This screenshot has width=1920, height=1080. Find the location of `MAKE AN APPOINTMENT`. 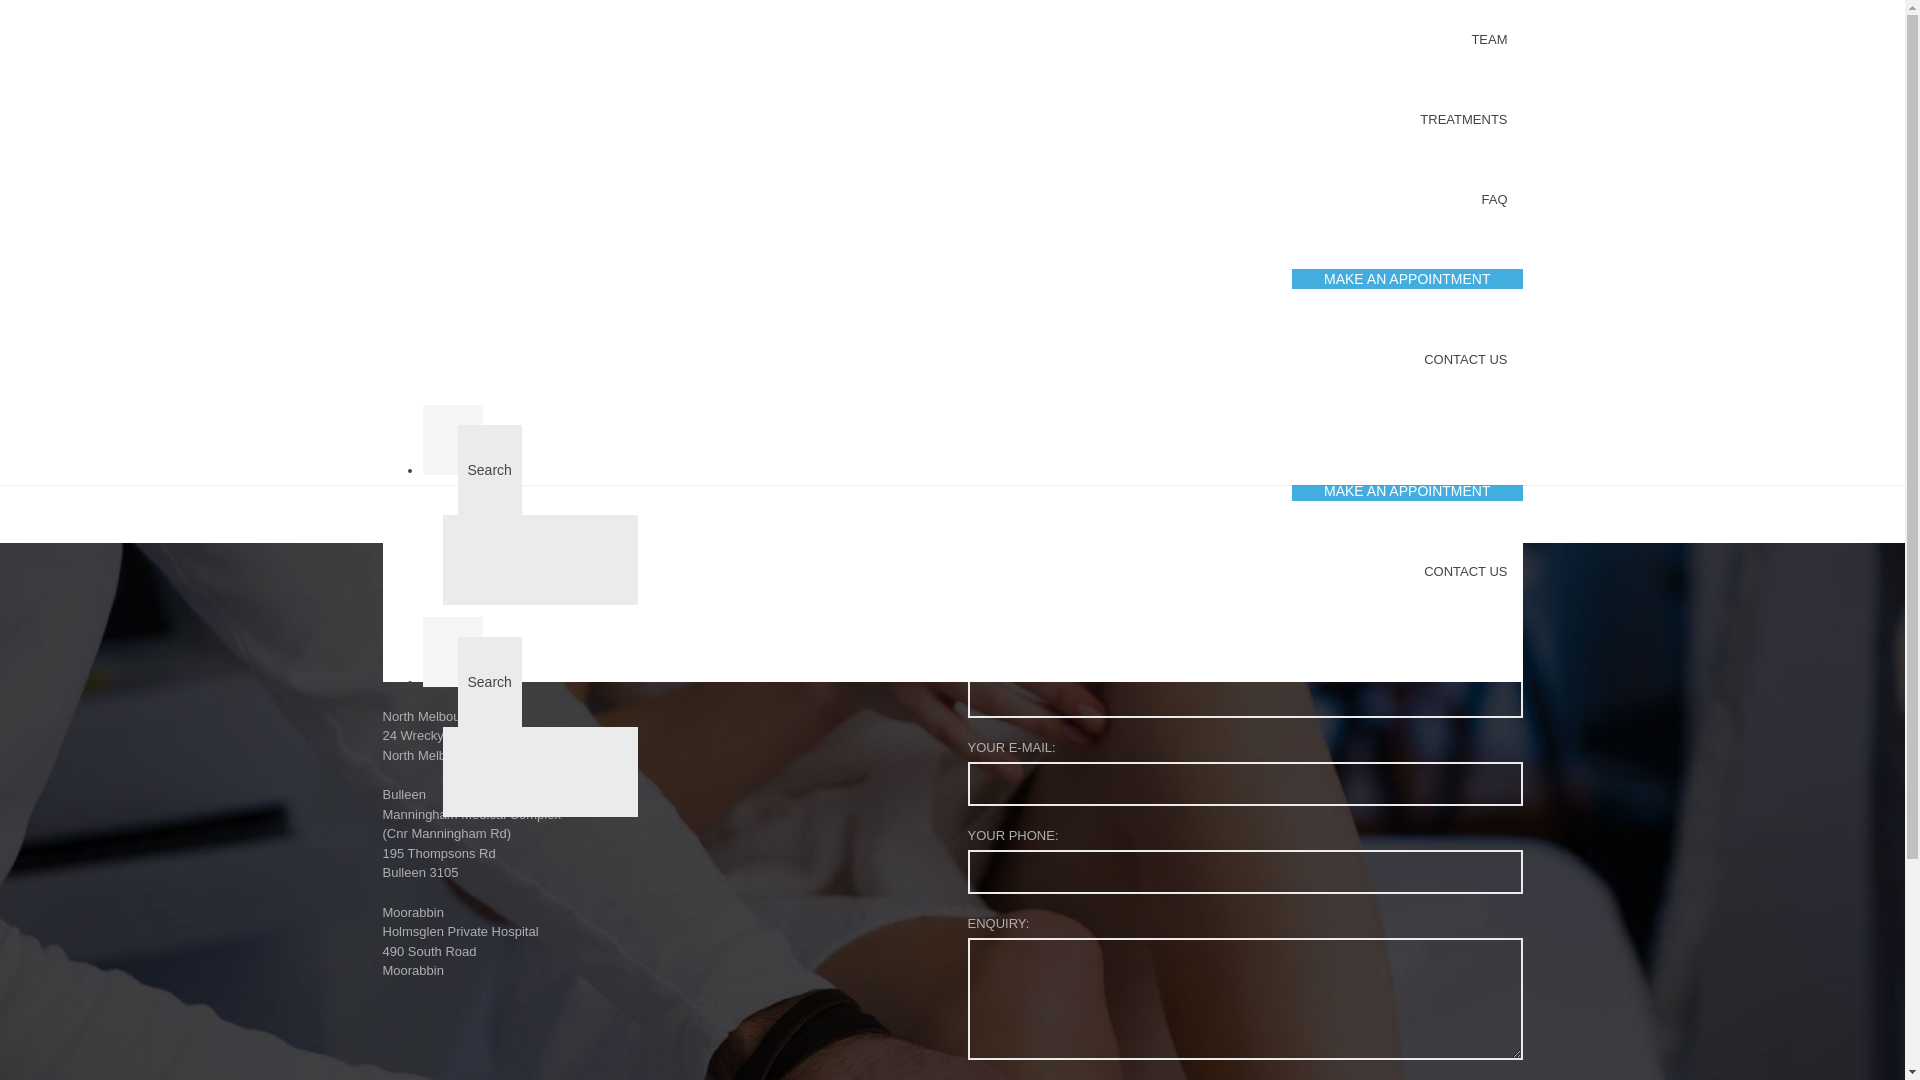

MAKE AN APPOINTMENT is located at coordinates (1400, 492).